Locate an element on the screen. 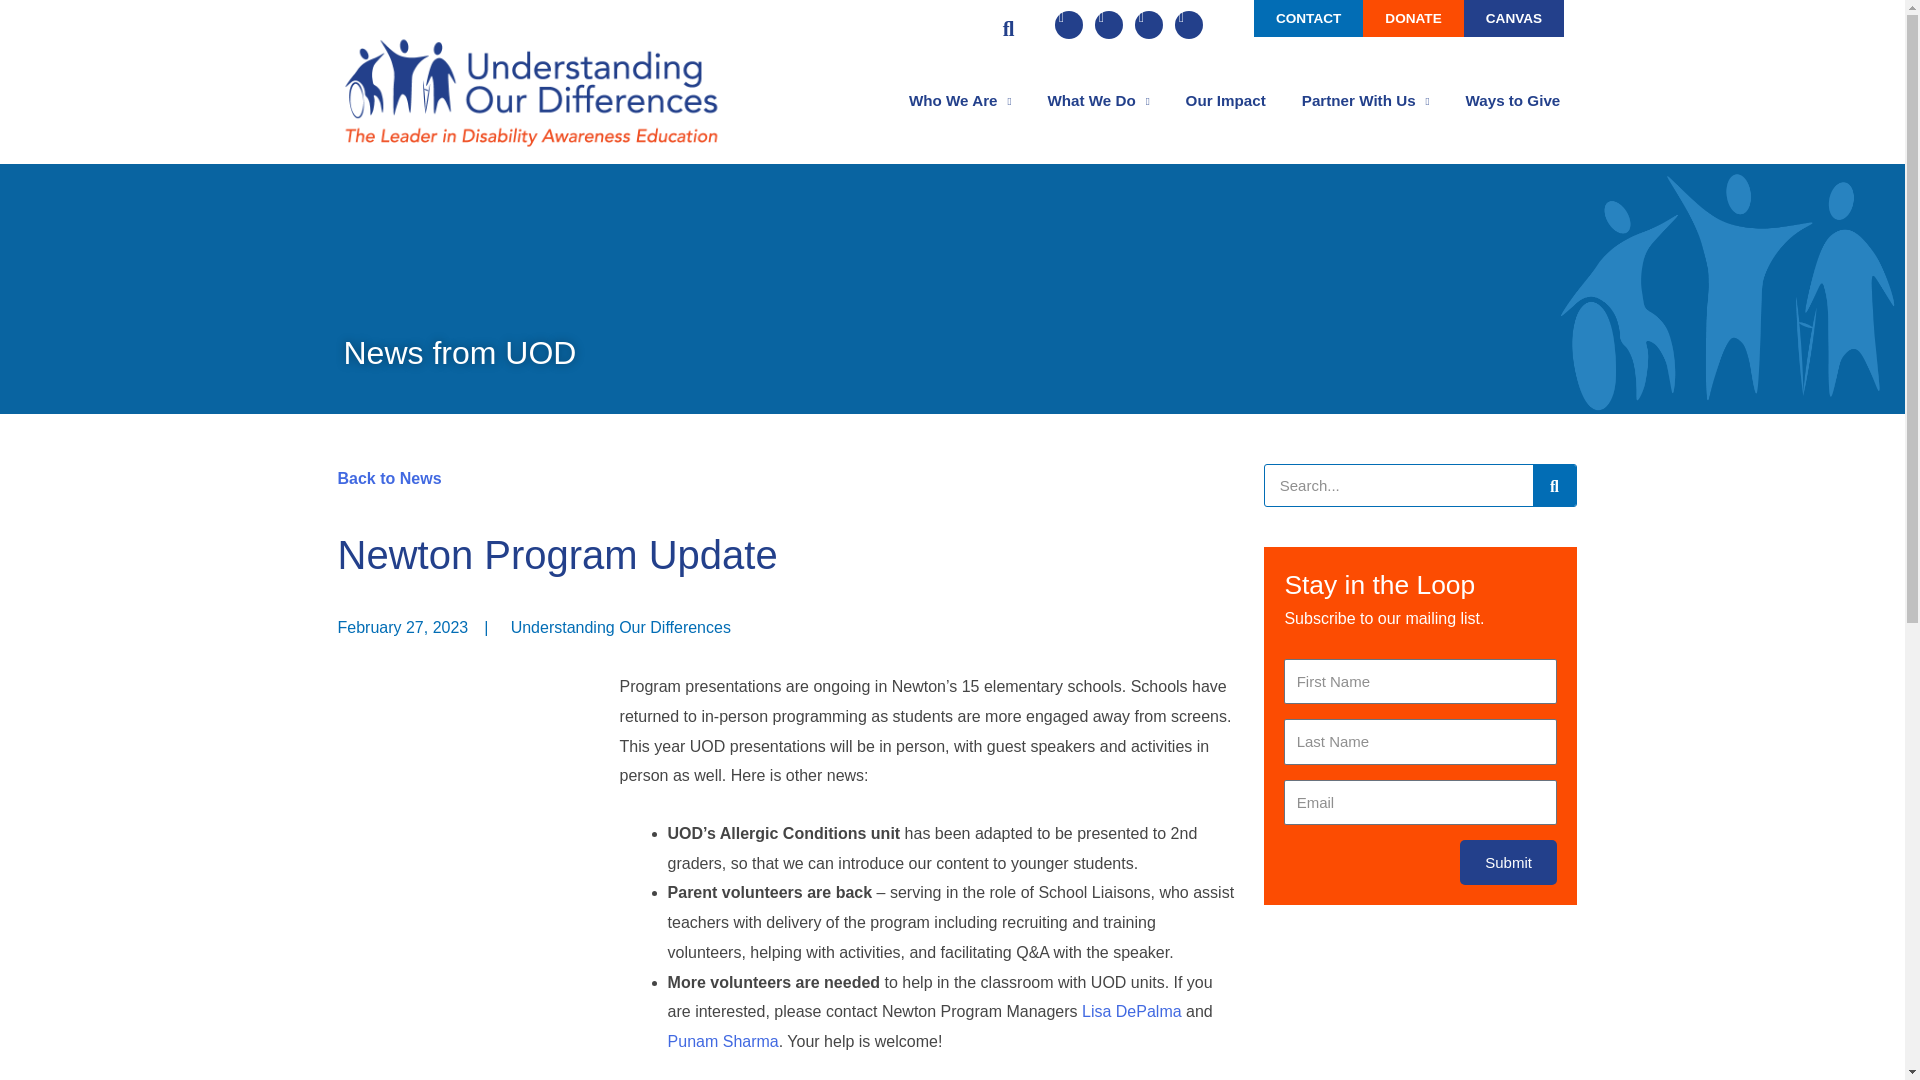  DONATE is located at coordinates (1413, 18).